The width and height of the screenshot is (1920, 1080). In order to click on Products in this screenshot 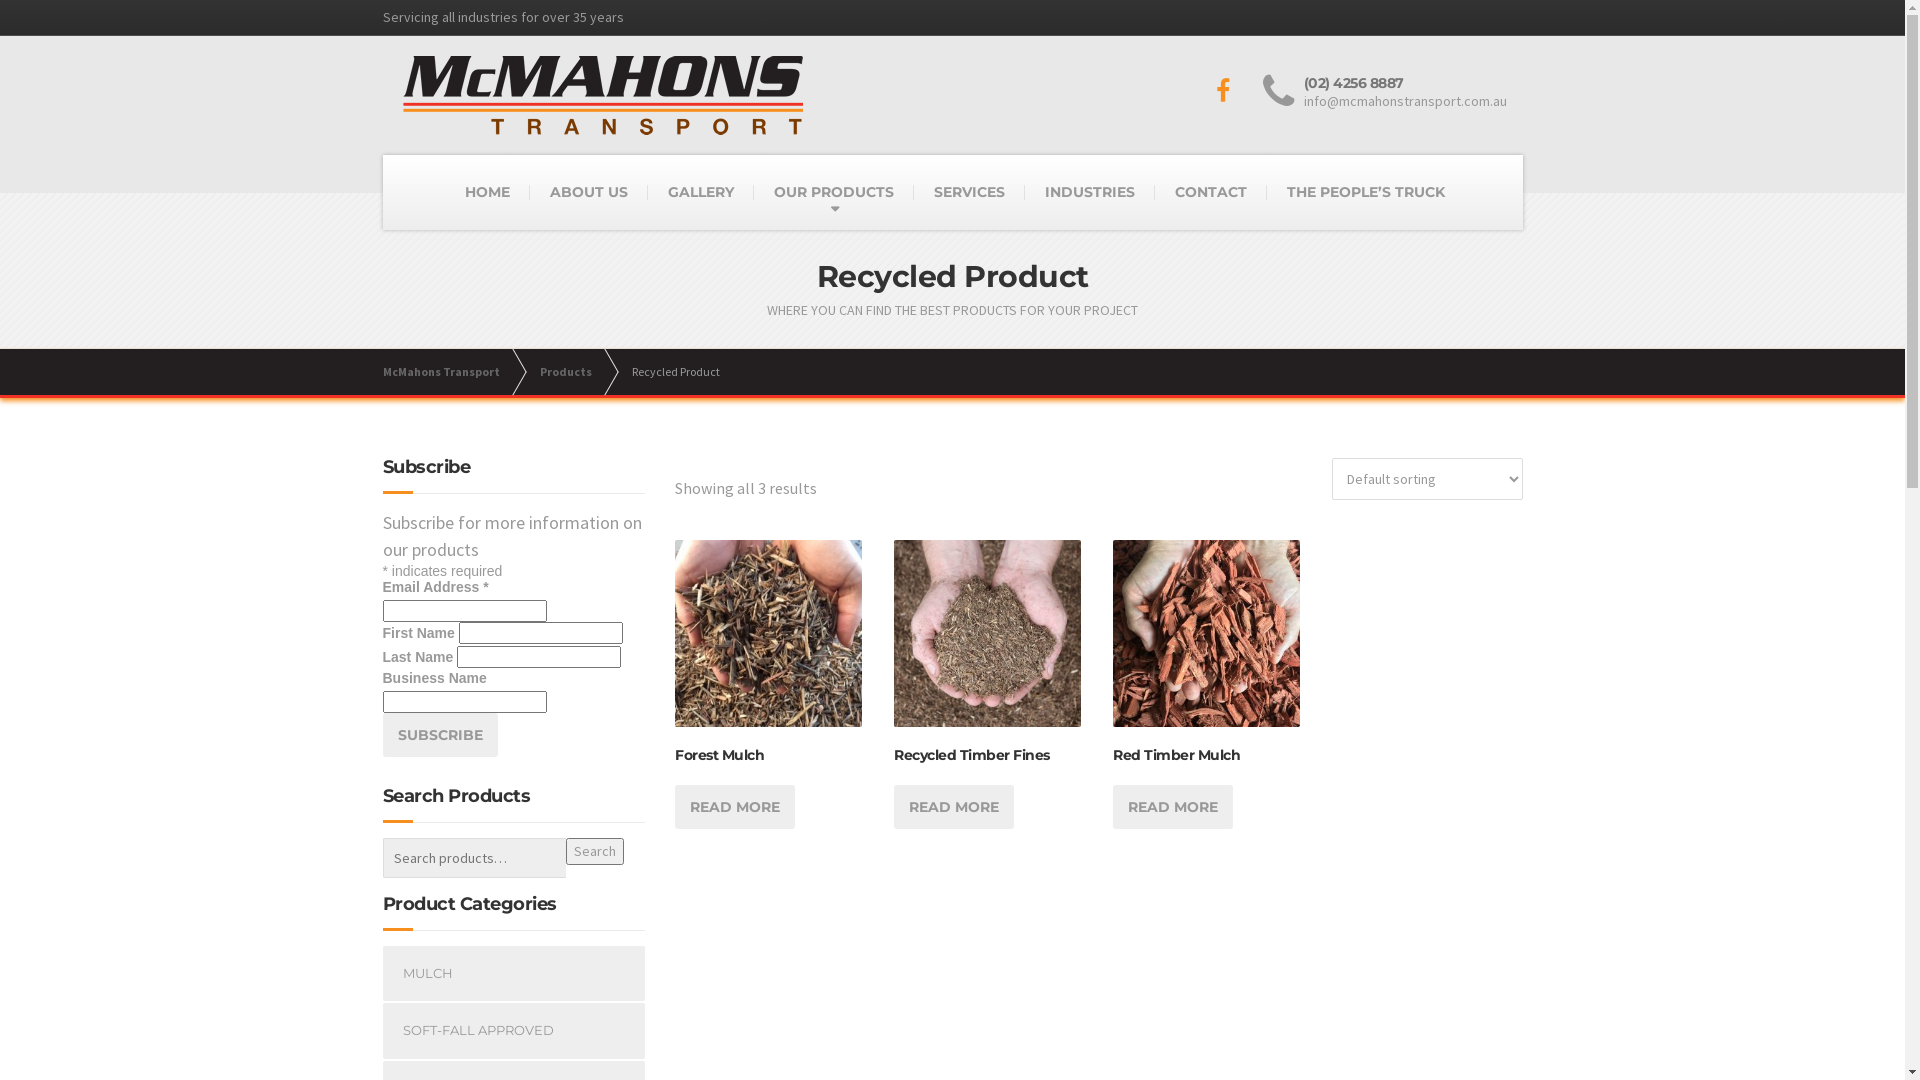, I will do `click(576, 372)`.